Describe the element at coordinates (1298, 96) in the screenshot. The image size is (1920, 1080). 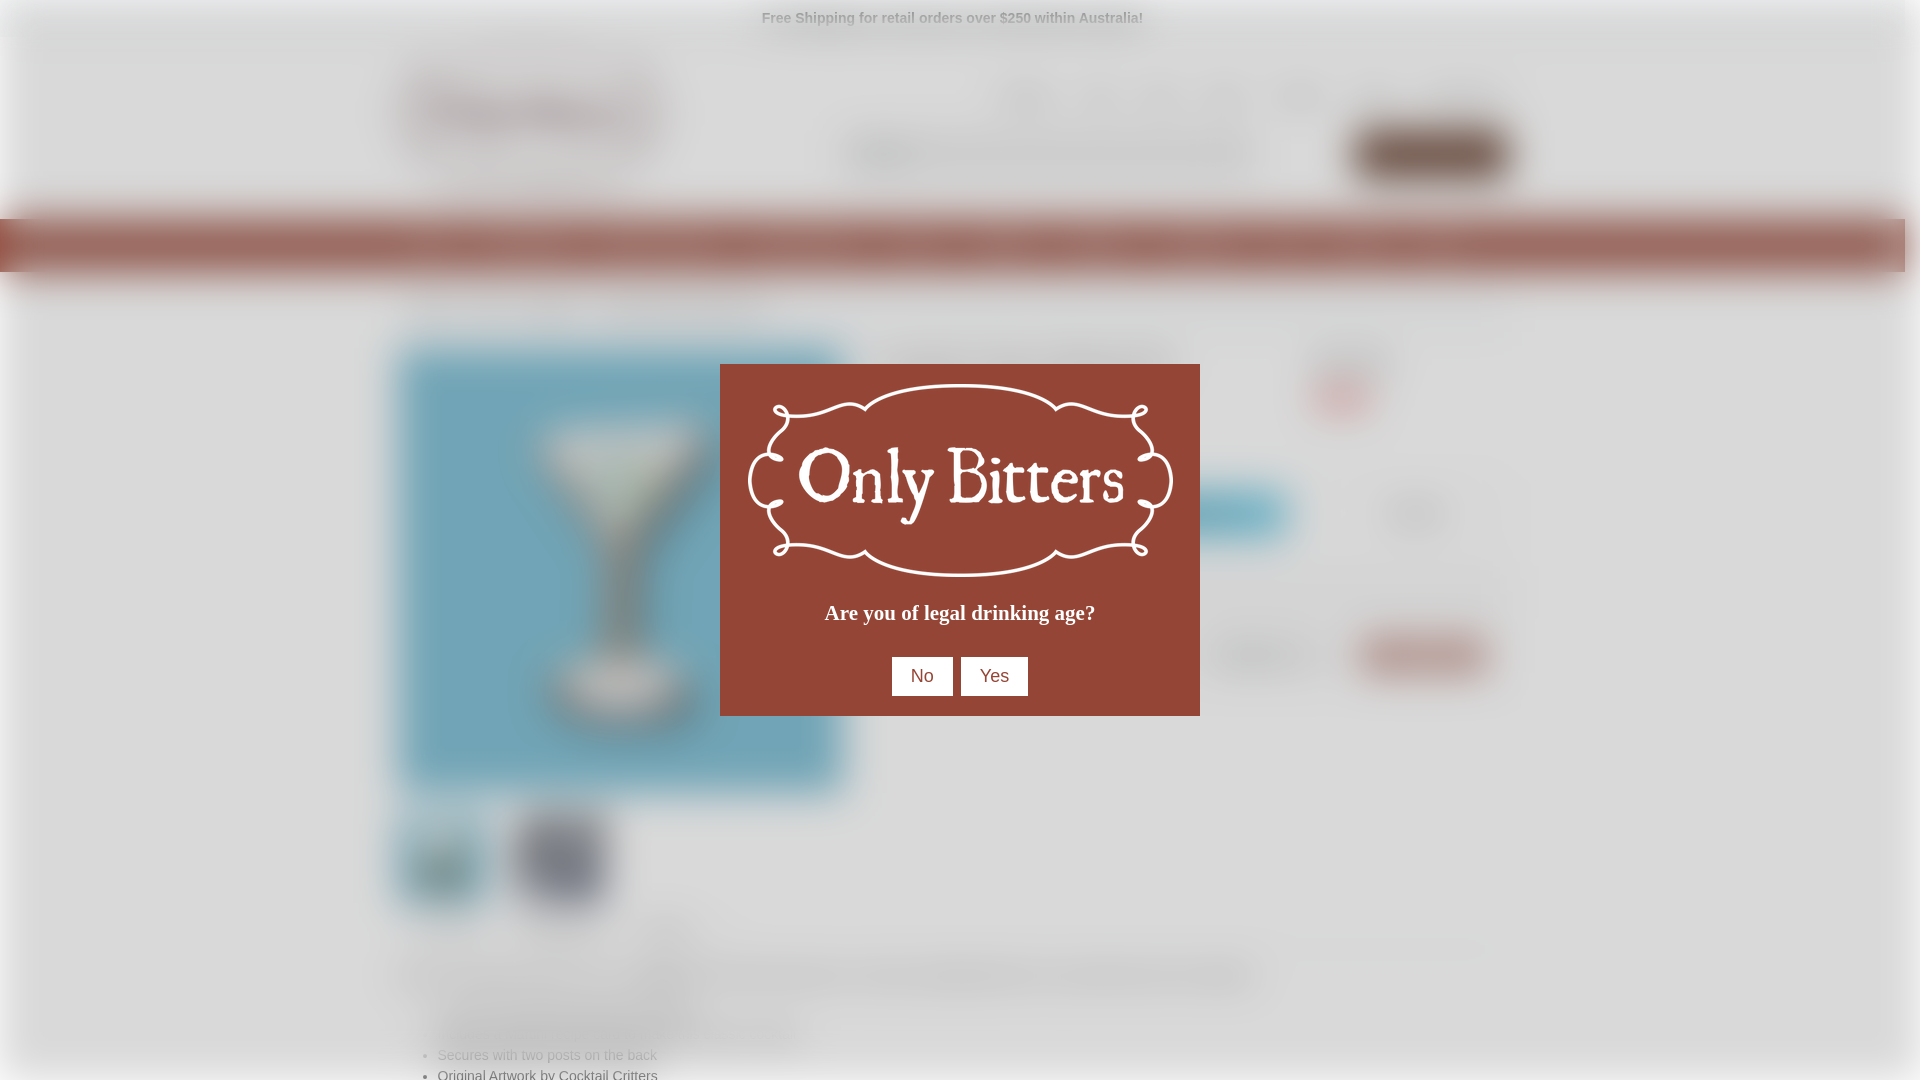
I see `Contact` at that location.